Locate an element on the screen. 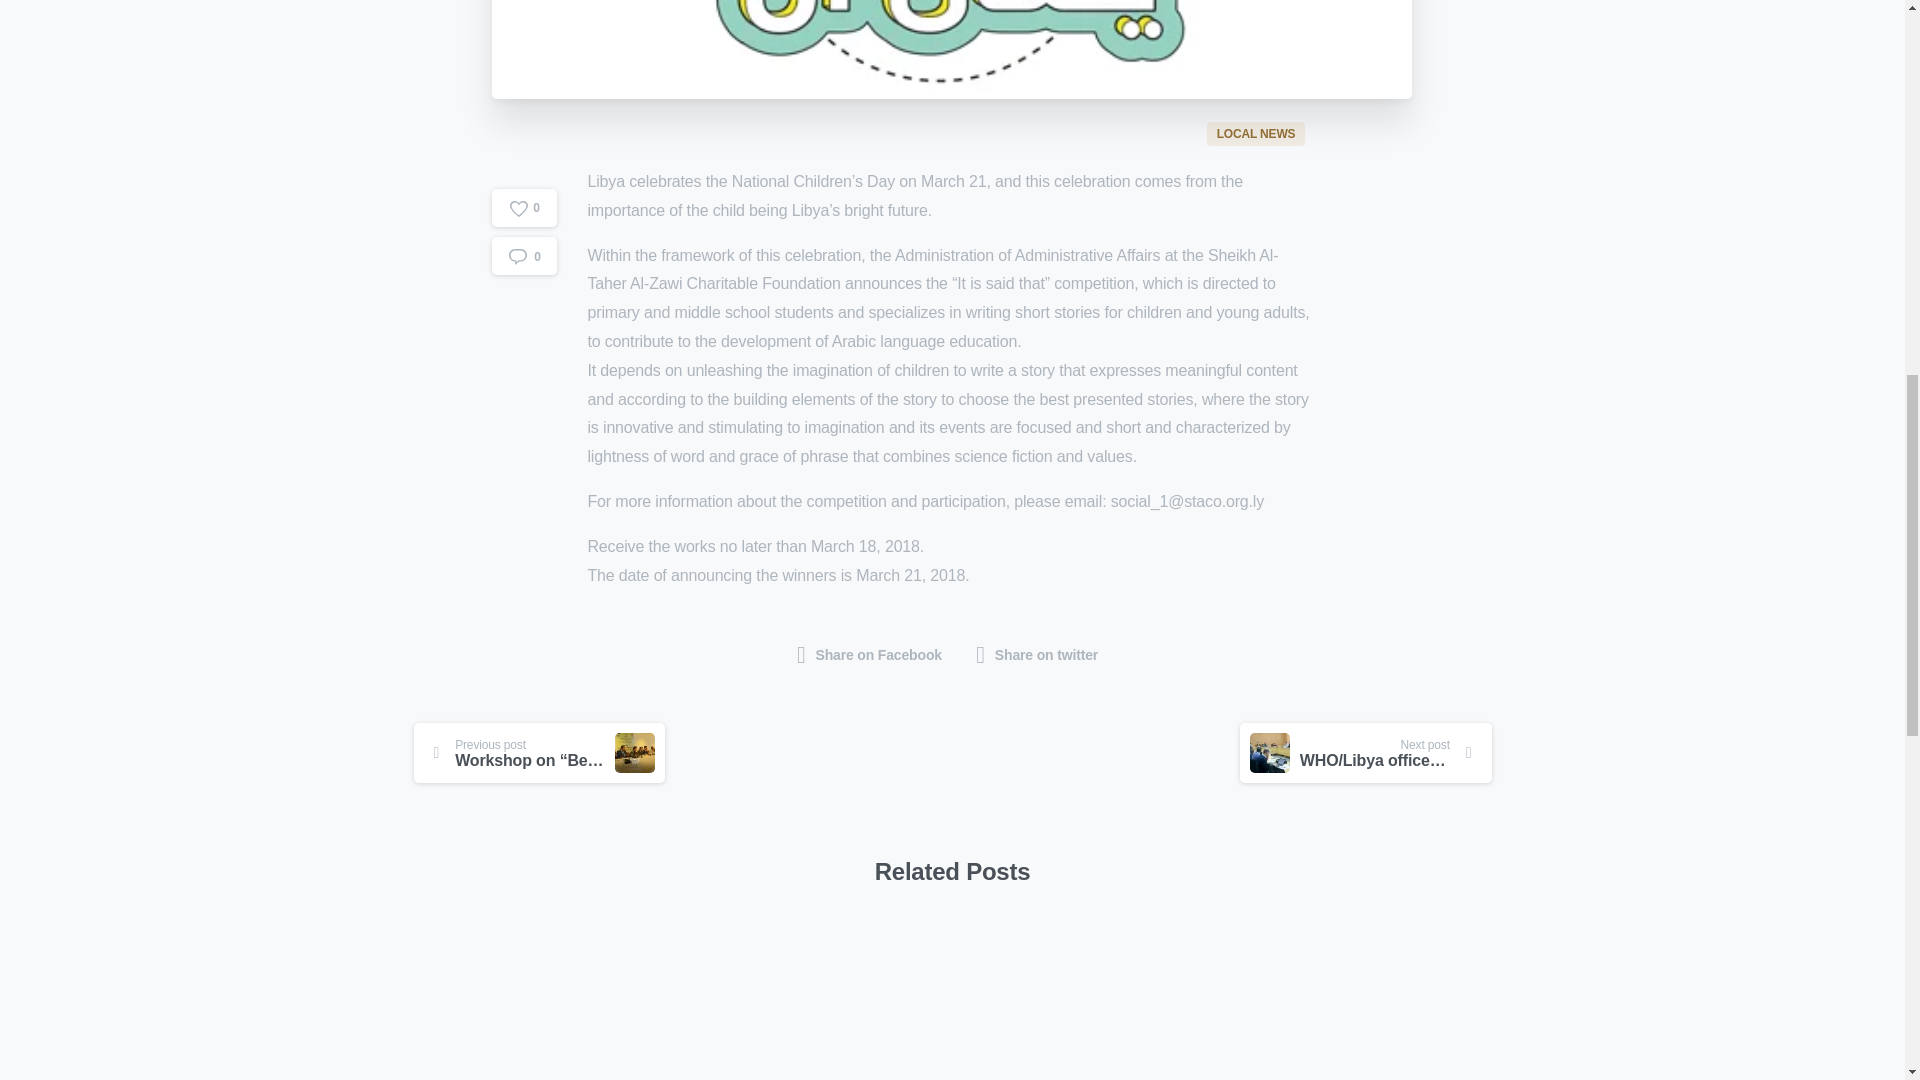 The width and height of the screenshot is (1920, 1080). Share on Facebook is located at coordinates (870, 656).